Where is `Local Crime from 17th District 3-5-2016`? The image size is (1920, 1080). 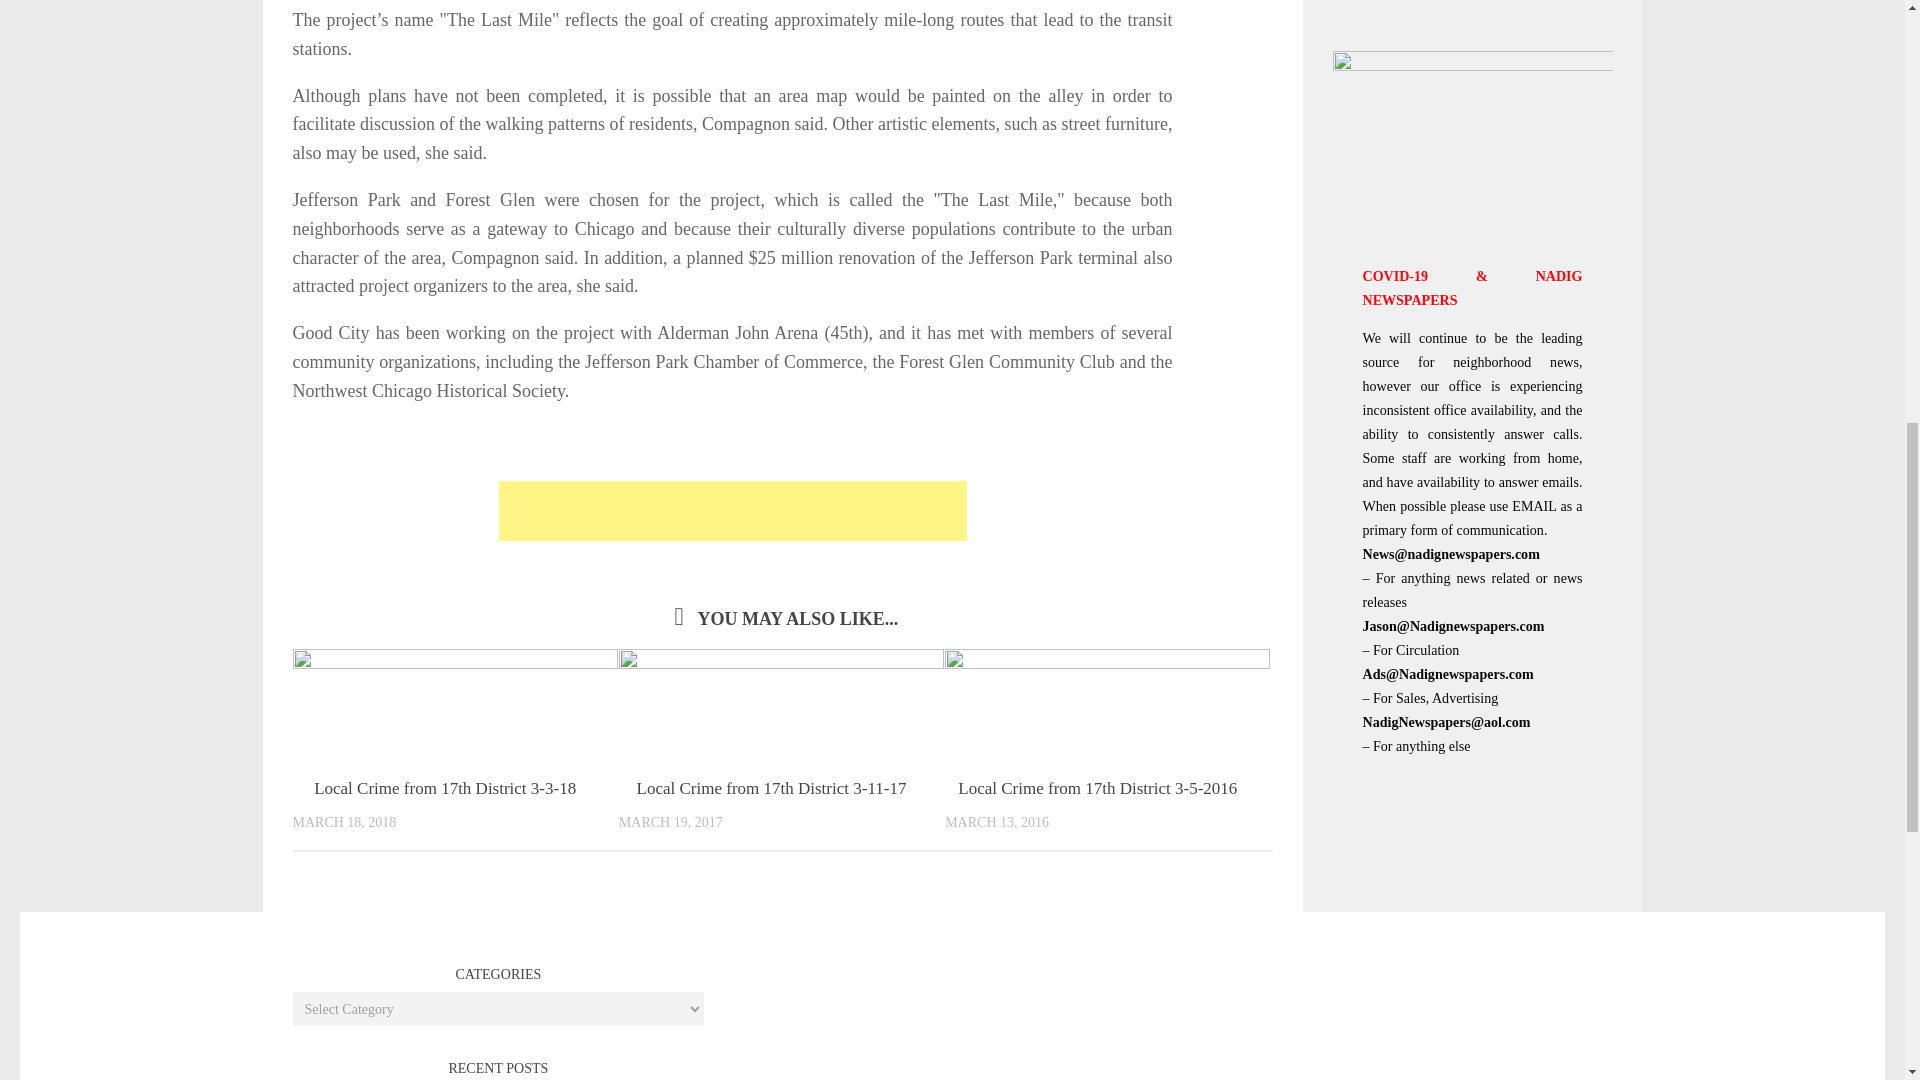
Local Crime from 17th District 3-5-2016 is located at coordinates (1097, 788).